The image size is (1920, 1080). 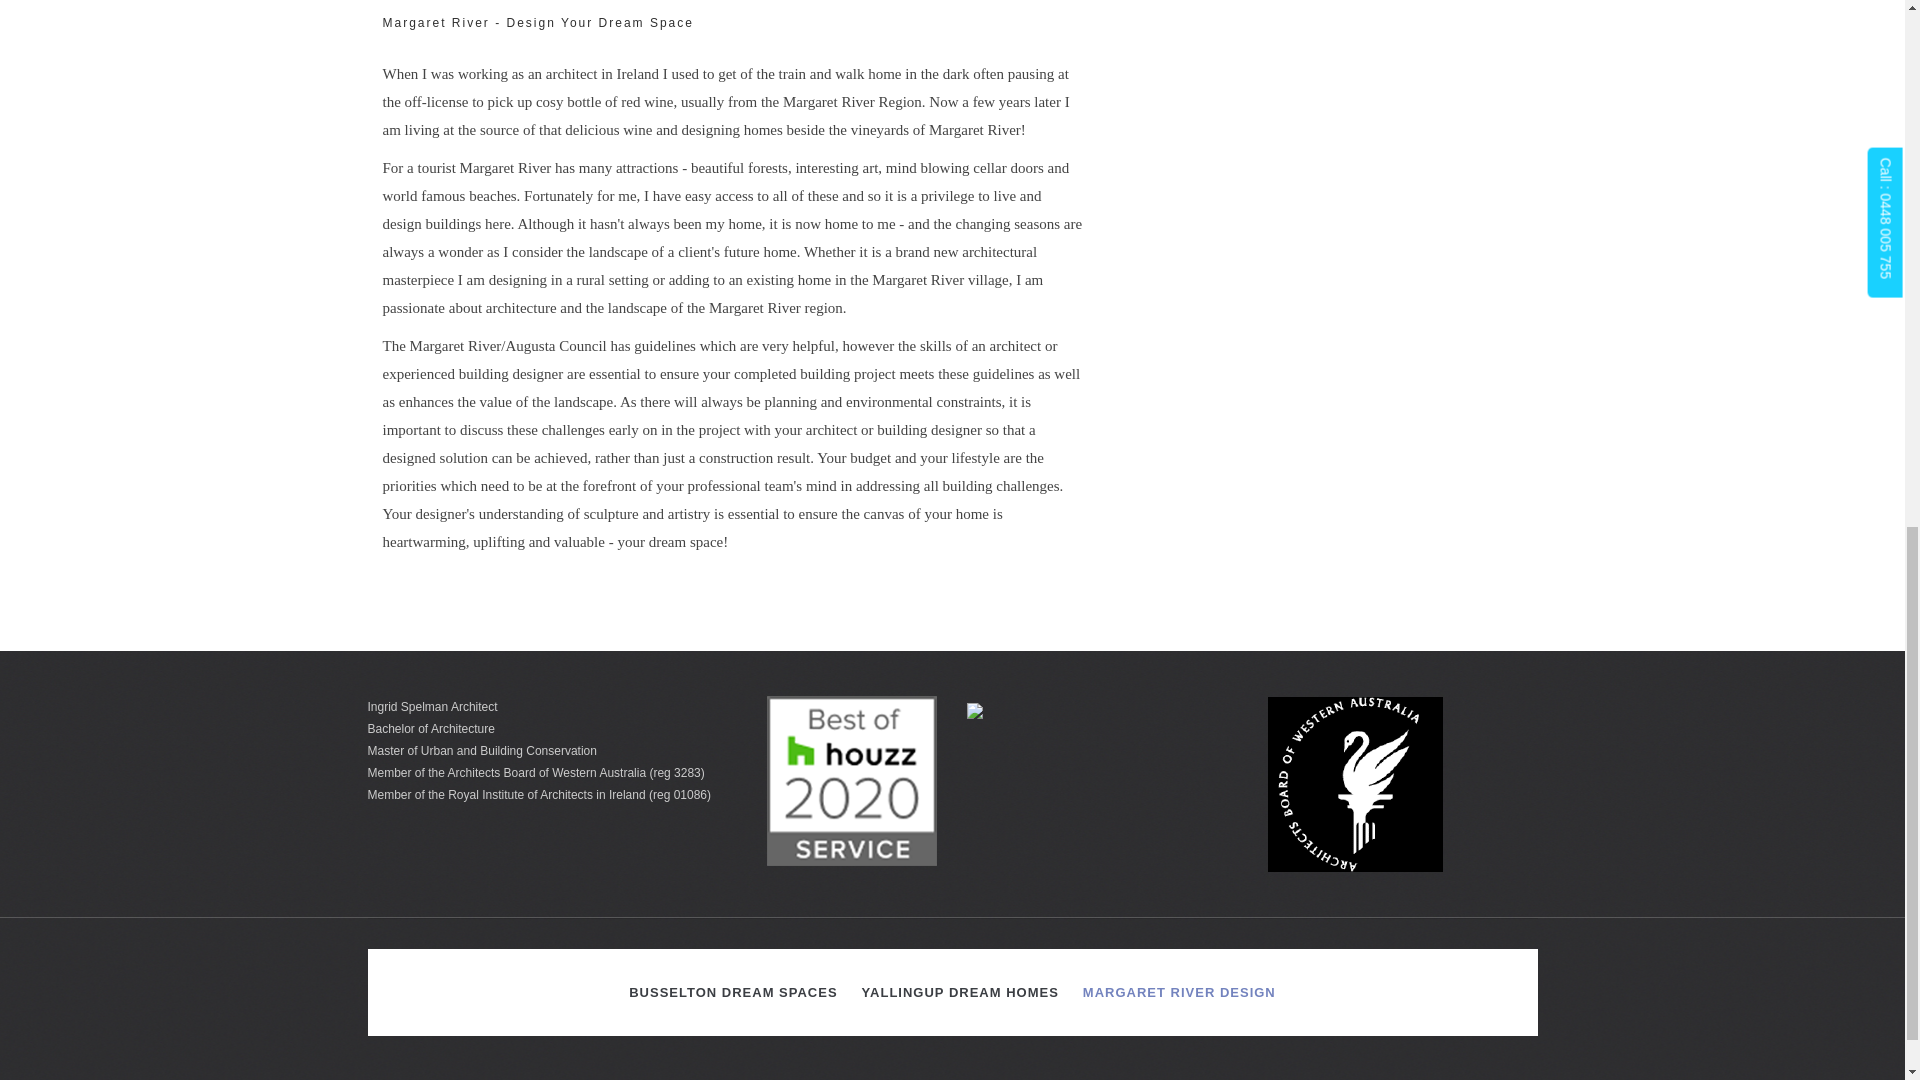 I want to click on Design work in Busselton, so click(x=732, y=992).